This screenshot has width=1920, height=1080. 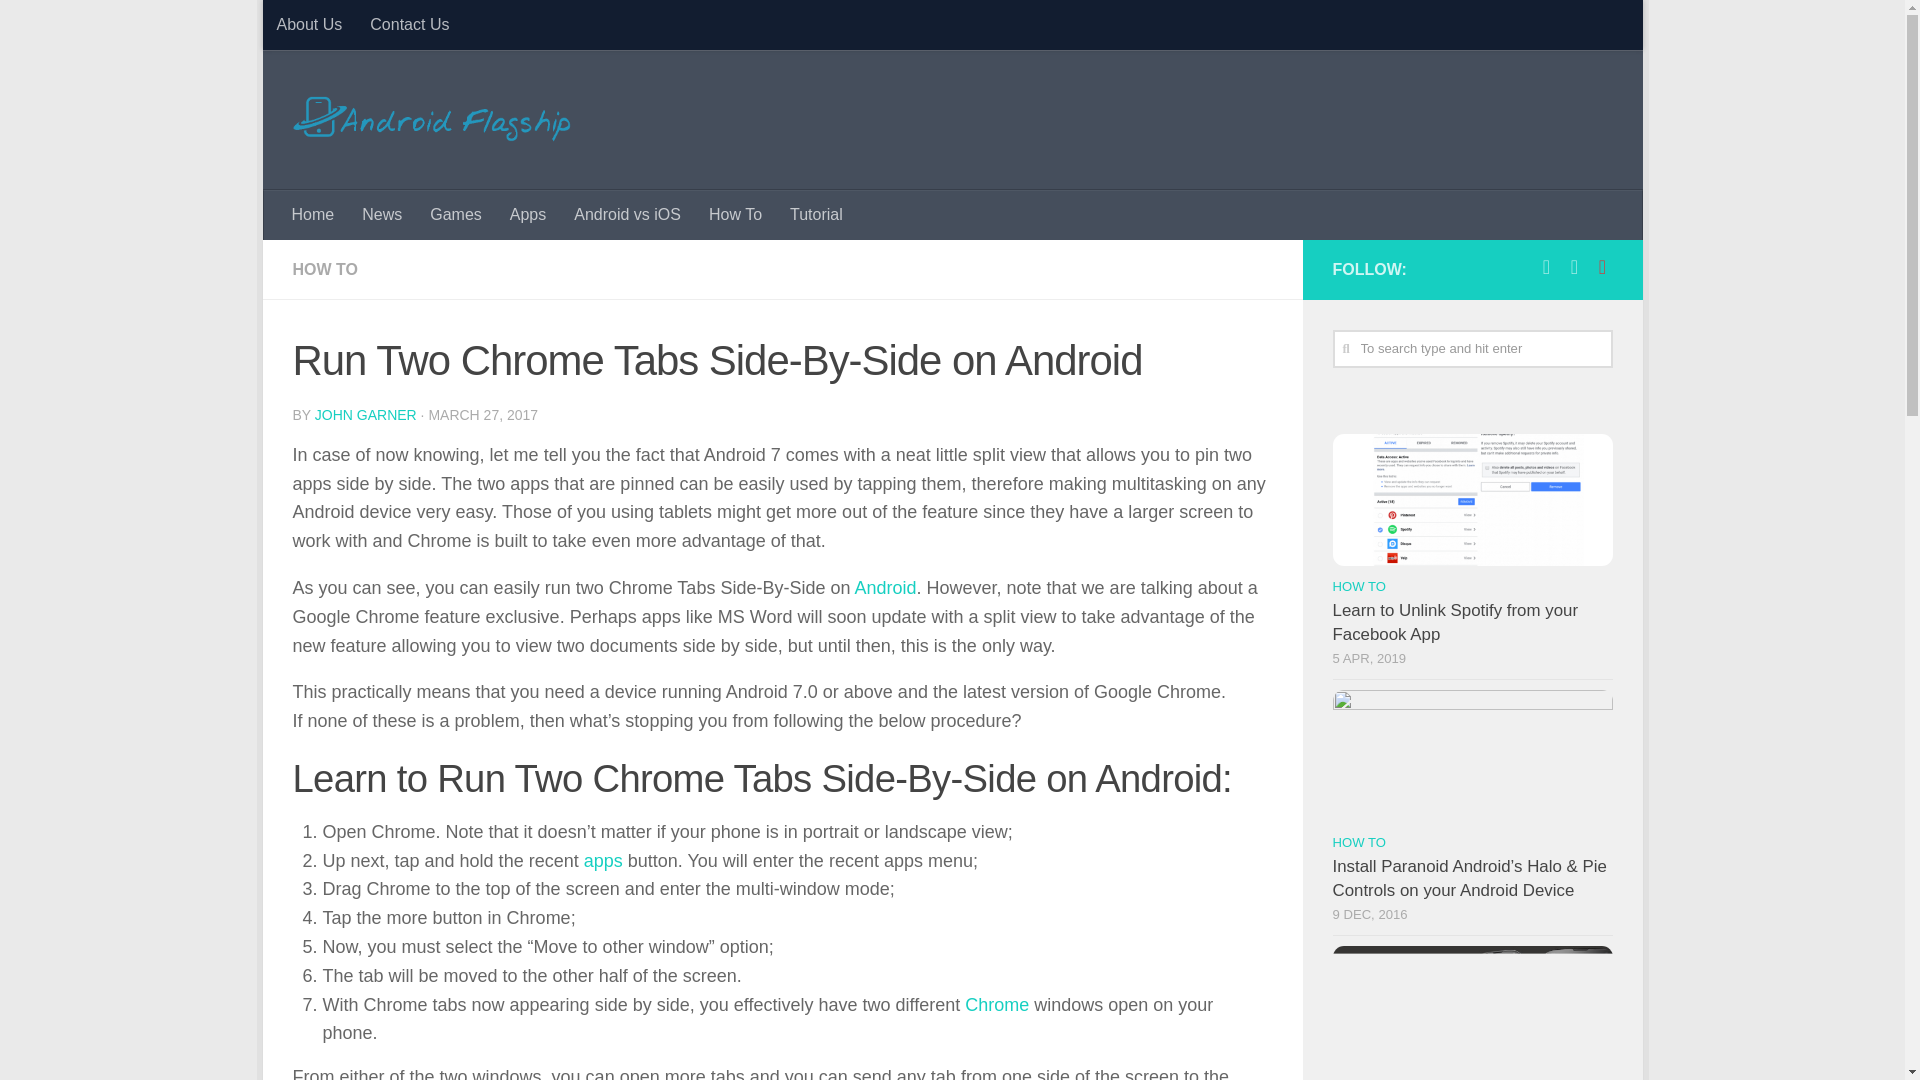 What do you see at coordinates (1574, 266) in the screenshot?
I see `Follow us on Twitter` at bounding box center [1574, 266].